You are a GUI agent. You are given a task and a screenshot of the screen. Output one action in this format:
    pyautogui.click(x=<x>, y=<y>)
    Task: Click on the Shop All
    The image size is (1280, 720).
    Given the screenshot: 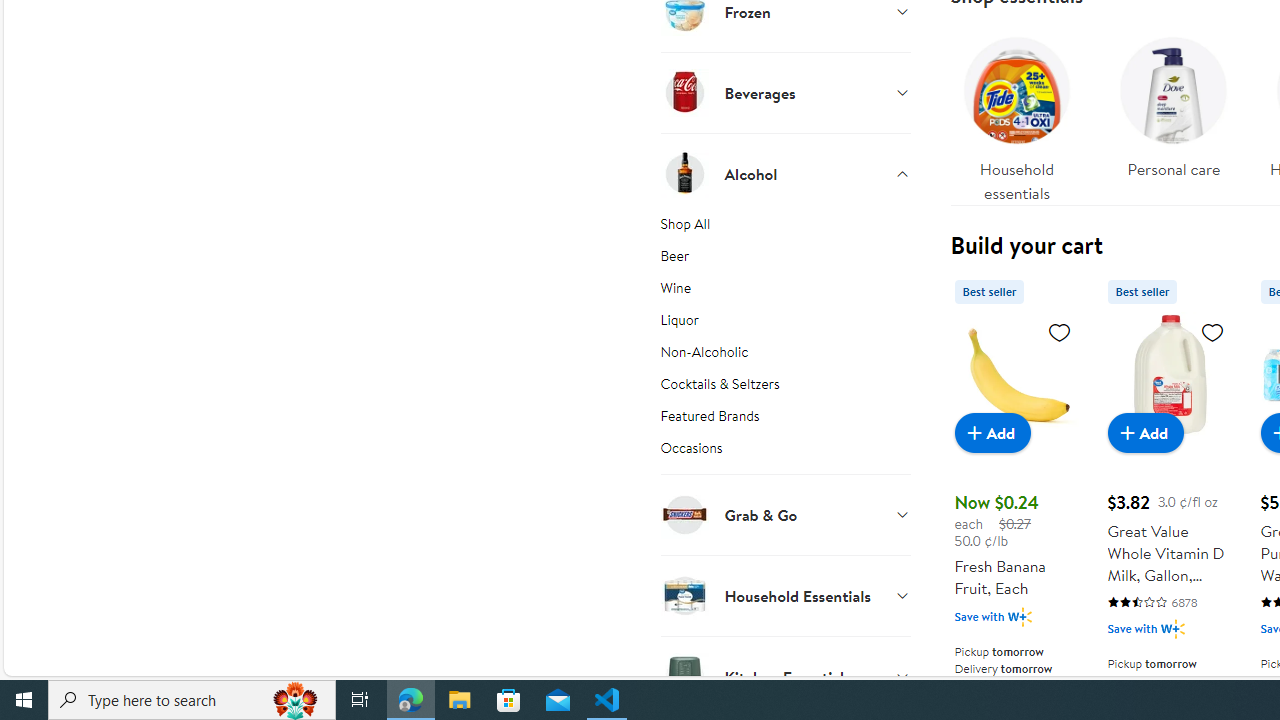 What is the action you would take?
    pyautogui.click(x=786, y=227)
    